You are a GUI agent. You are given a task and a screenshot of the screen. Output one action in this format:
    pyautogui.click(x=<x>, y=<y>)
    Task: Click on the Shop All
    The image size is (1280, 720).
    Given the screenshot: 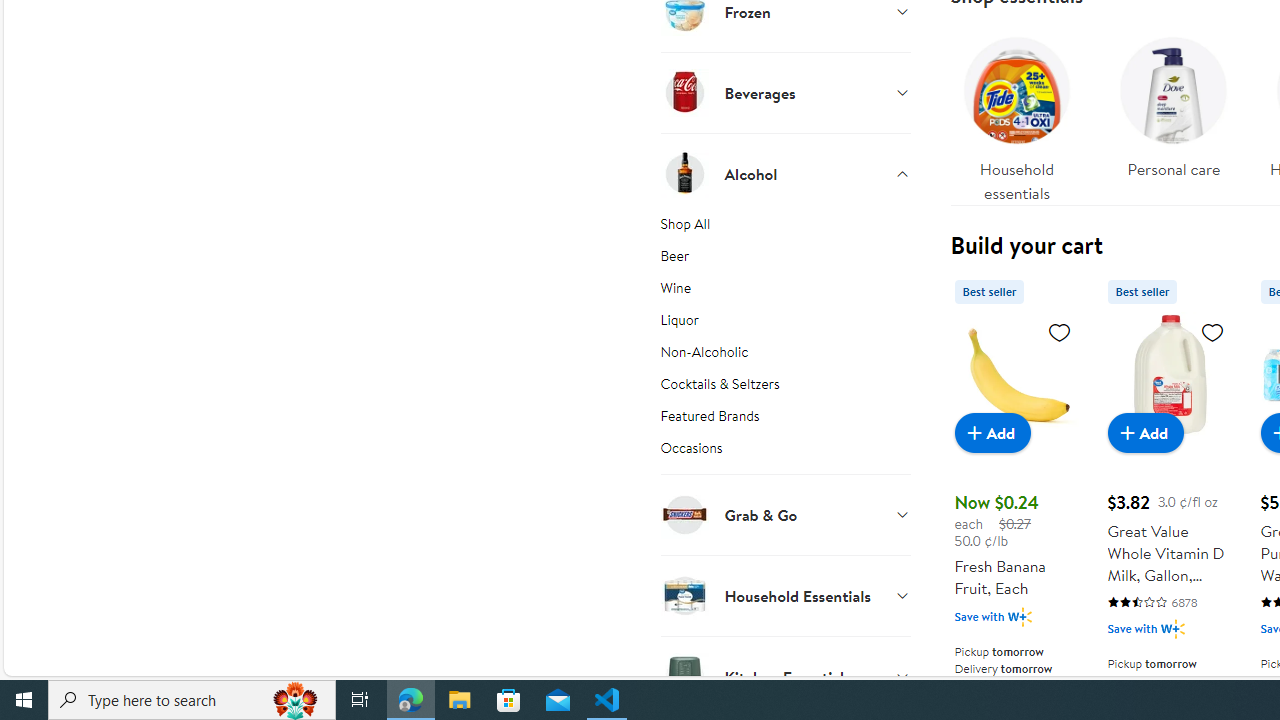 What is the action you would take?
    pyautogui.click(x=786, y=227)
    